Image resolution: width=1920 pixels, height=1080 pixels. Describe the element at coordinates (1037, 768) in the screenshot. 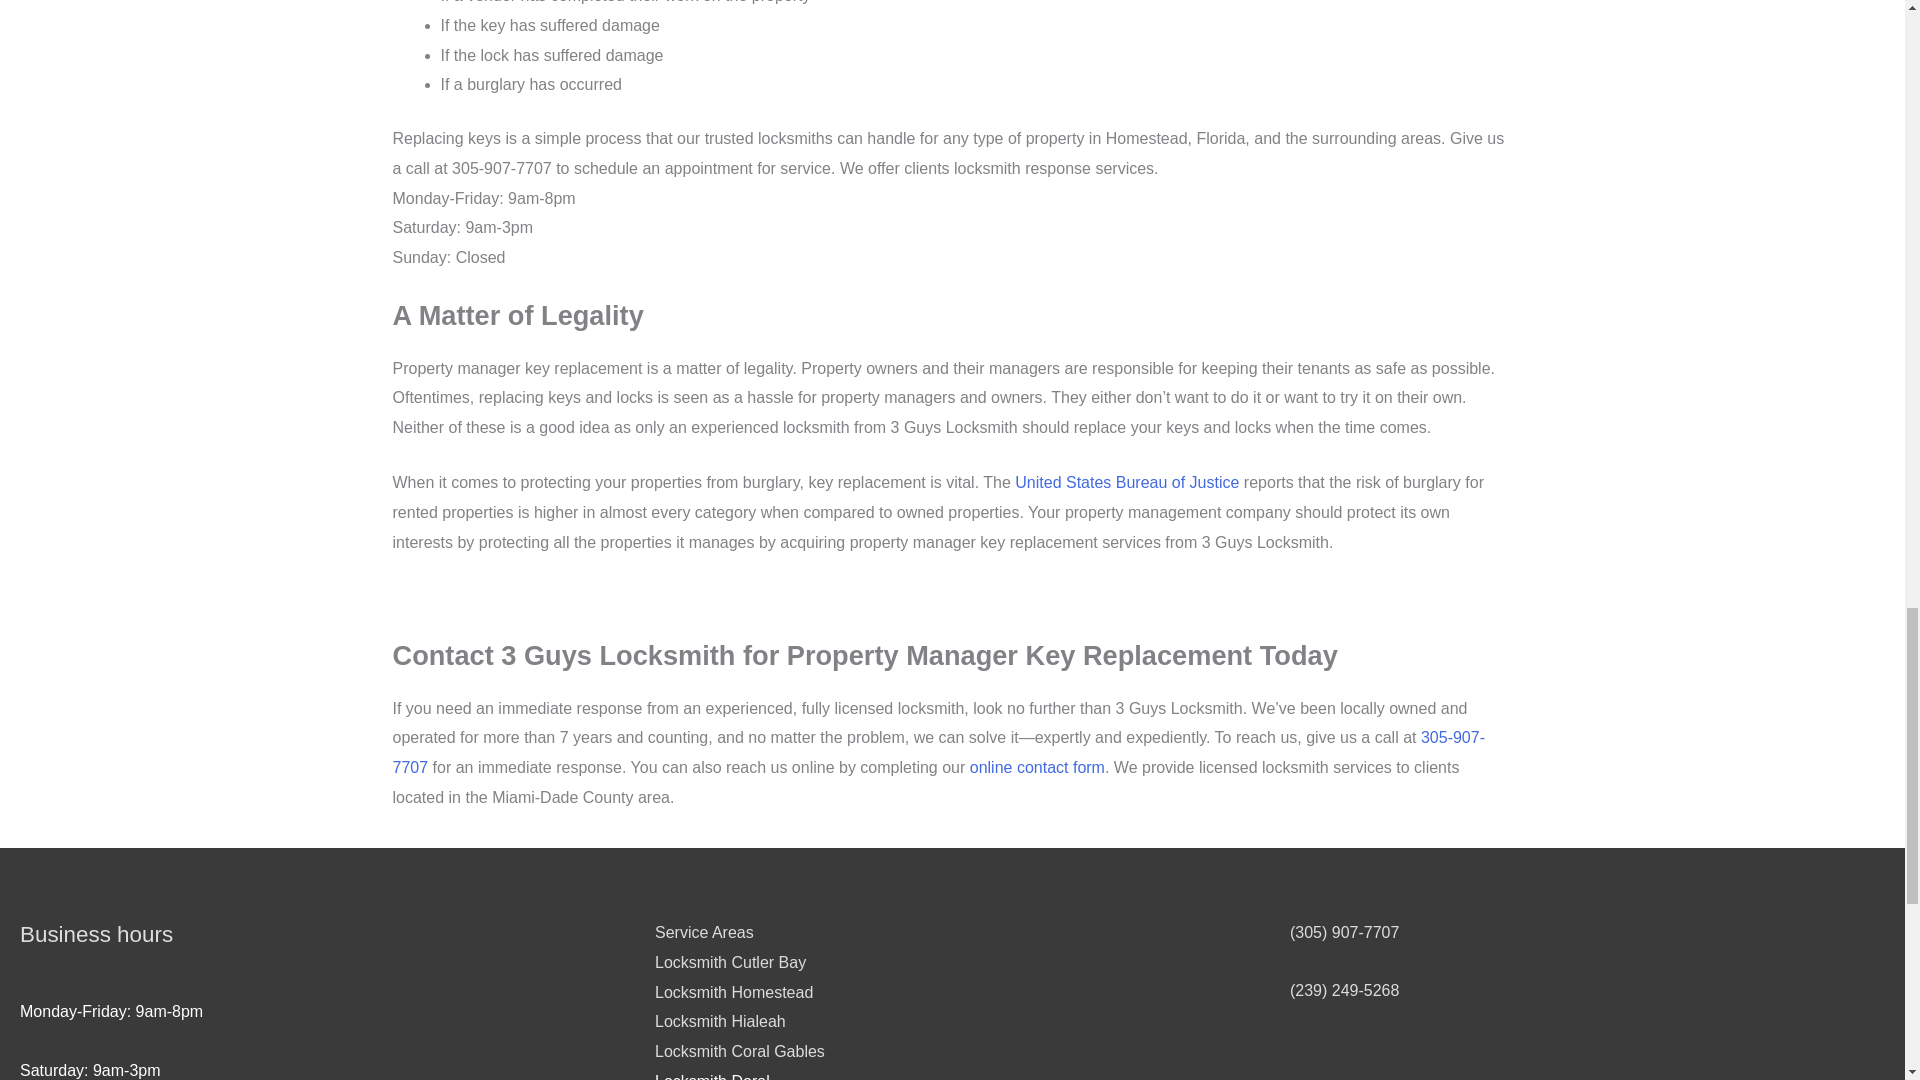

I see `online contact form` at that location.